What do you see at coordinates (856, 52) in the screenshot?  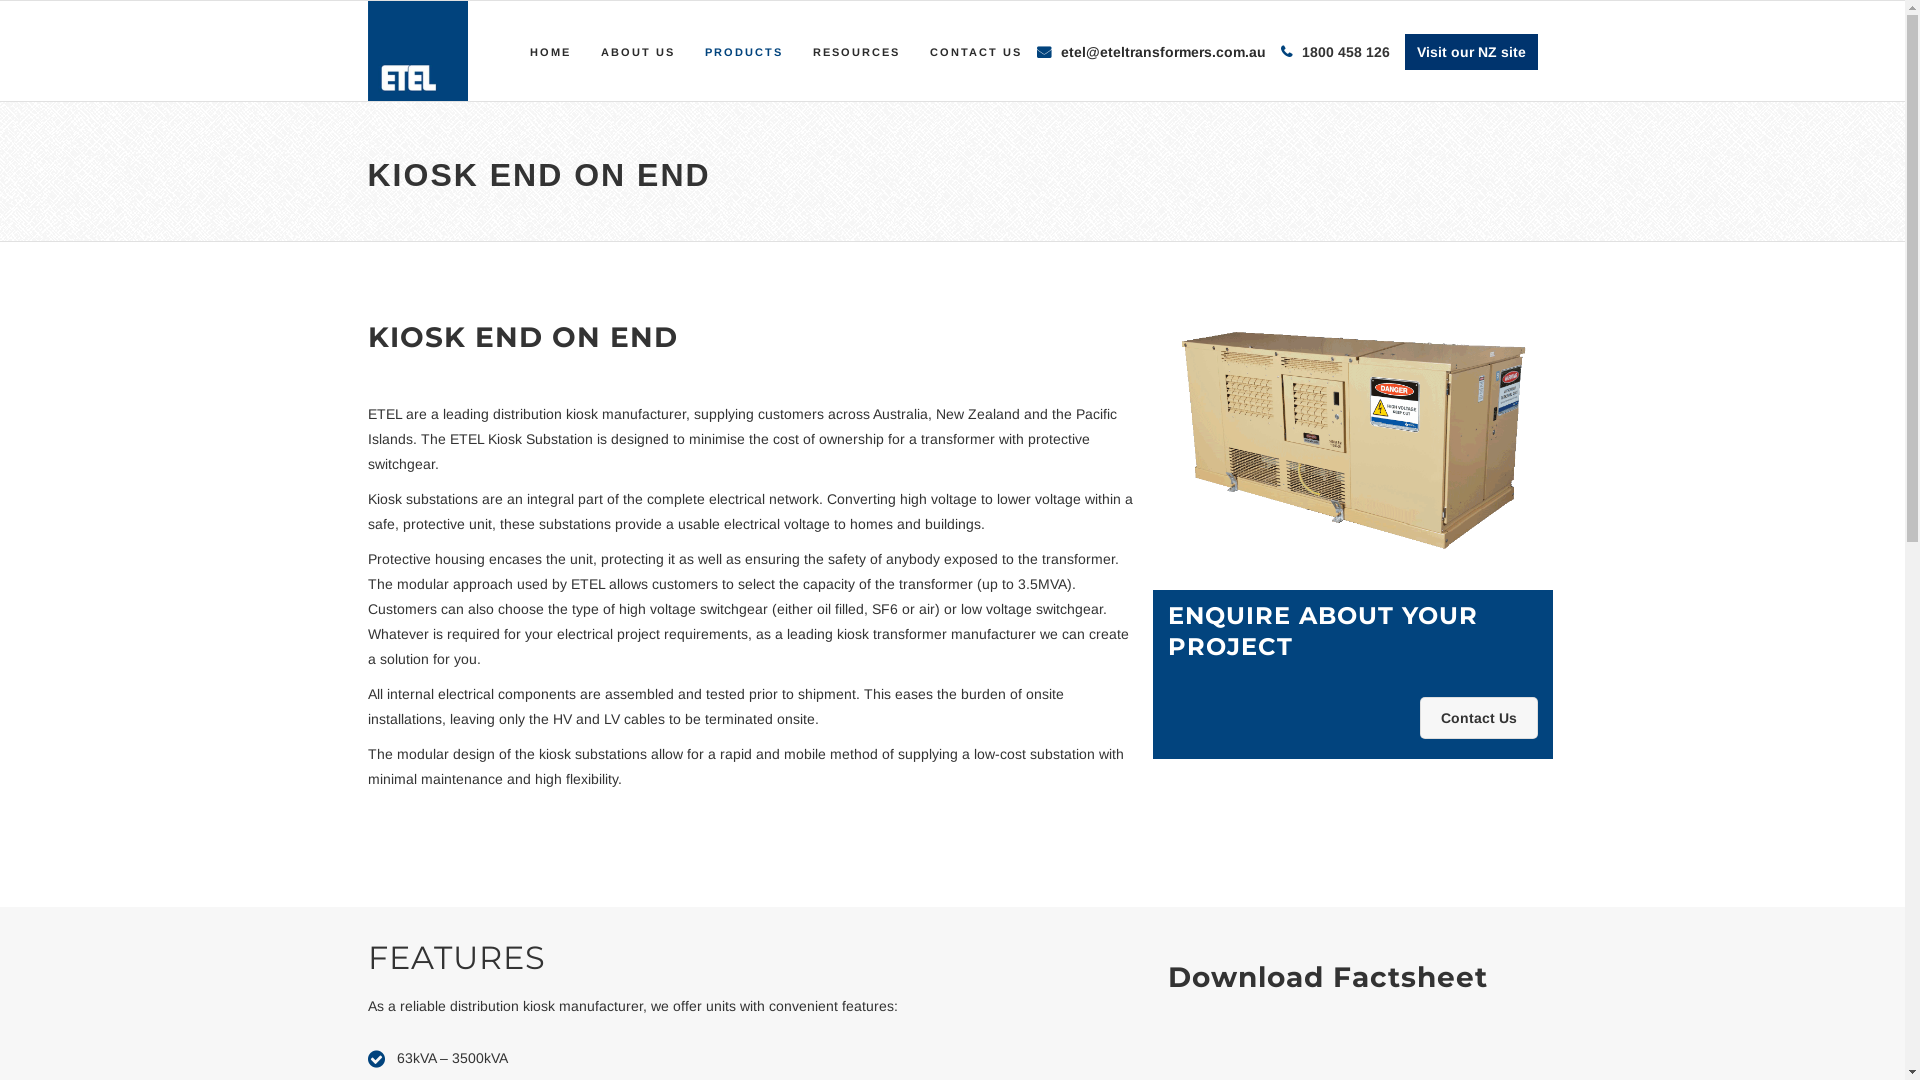 I see `RESOURCES` at bounding box center [856, 52].